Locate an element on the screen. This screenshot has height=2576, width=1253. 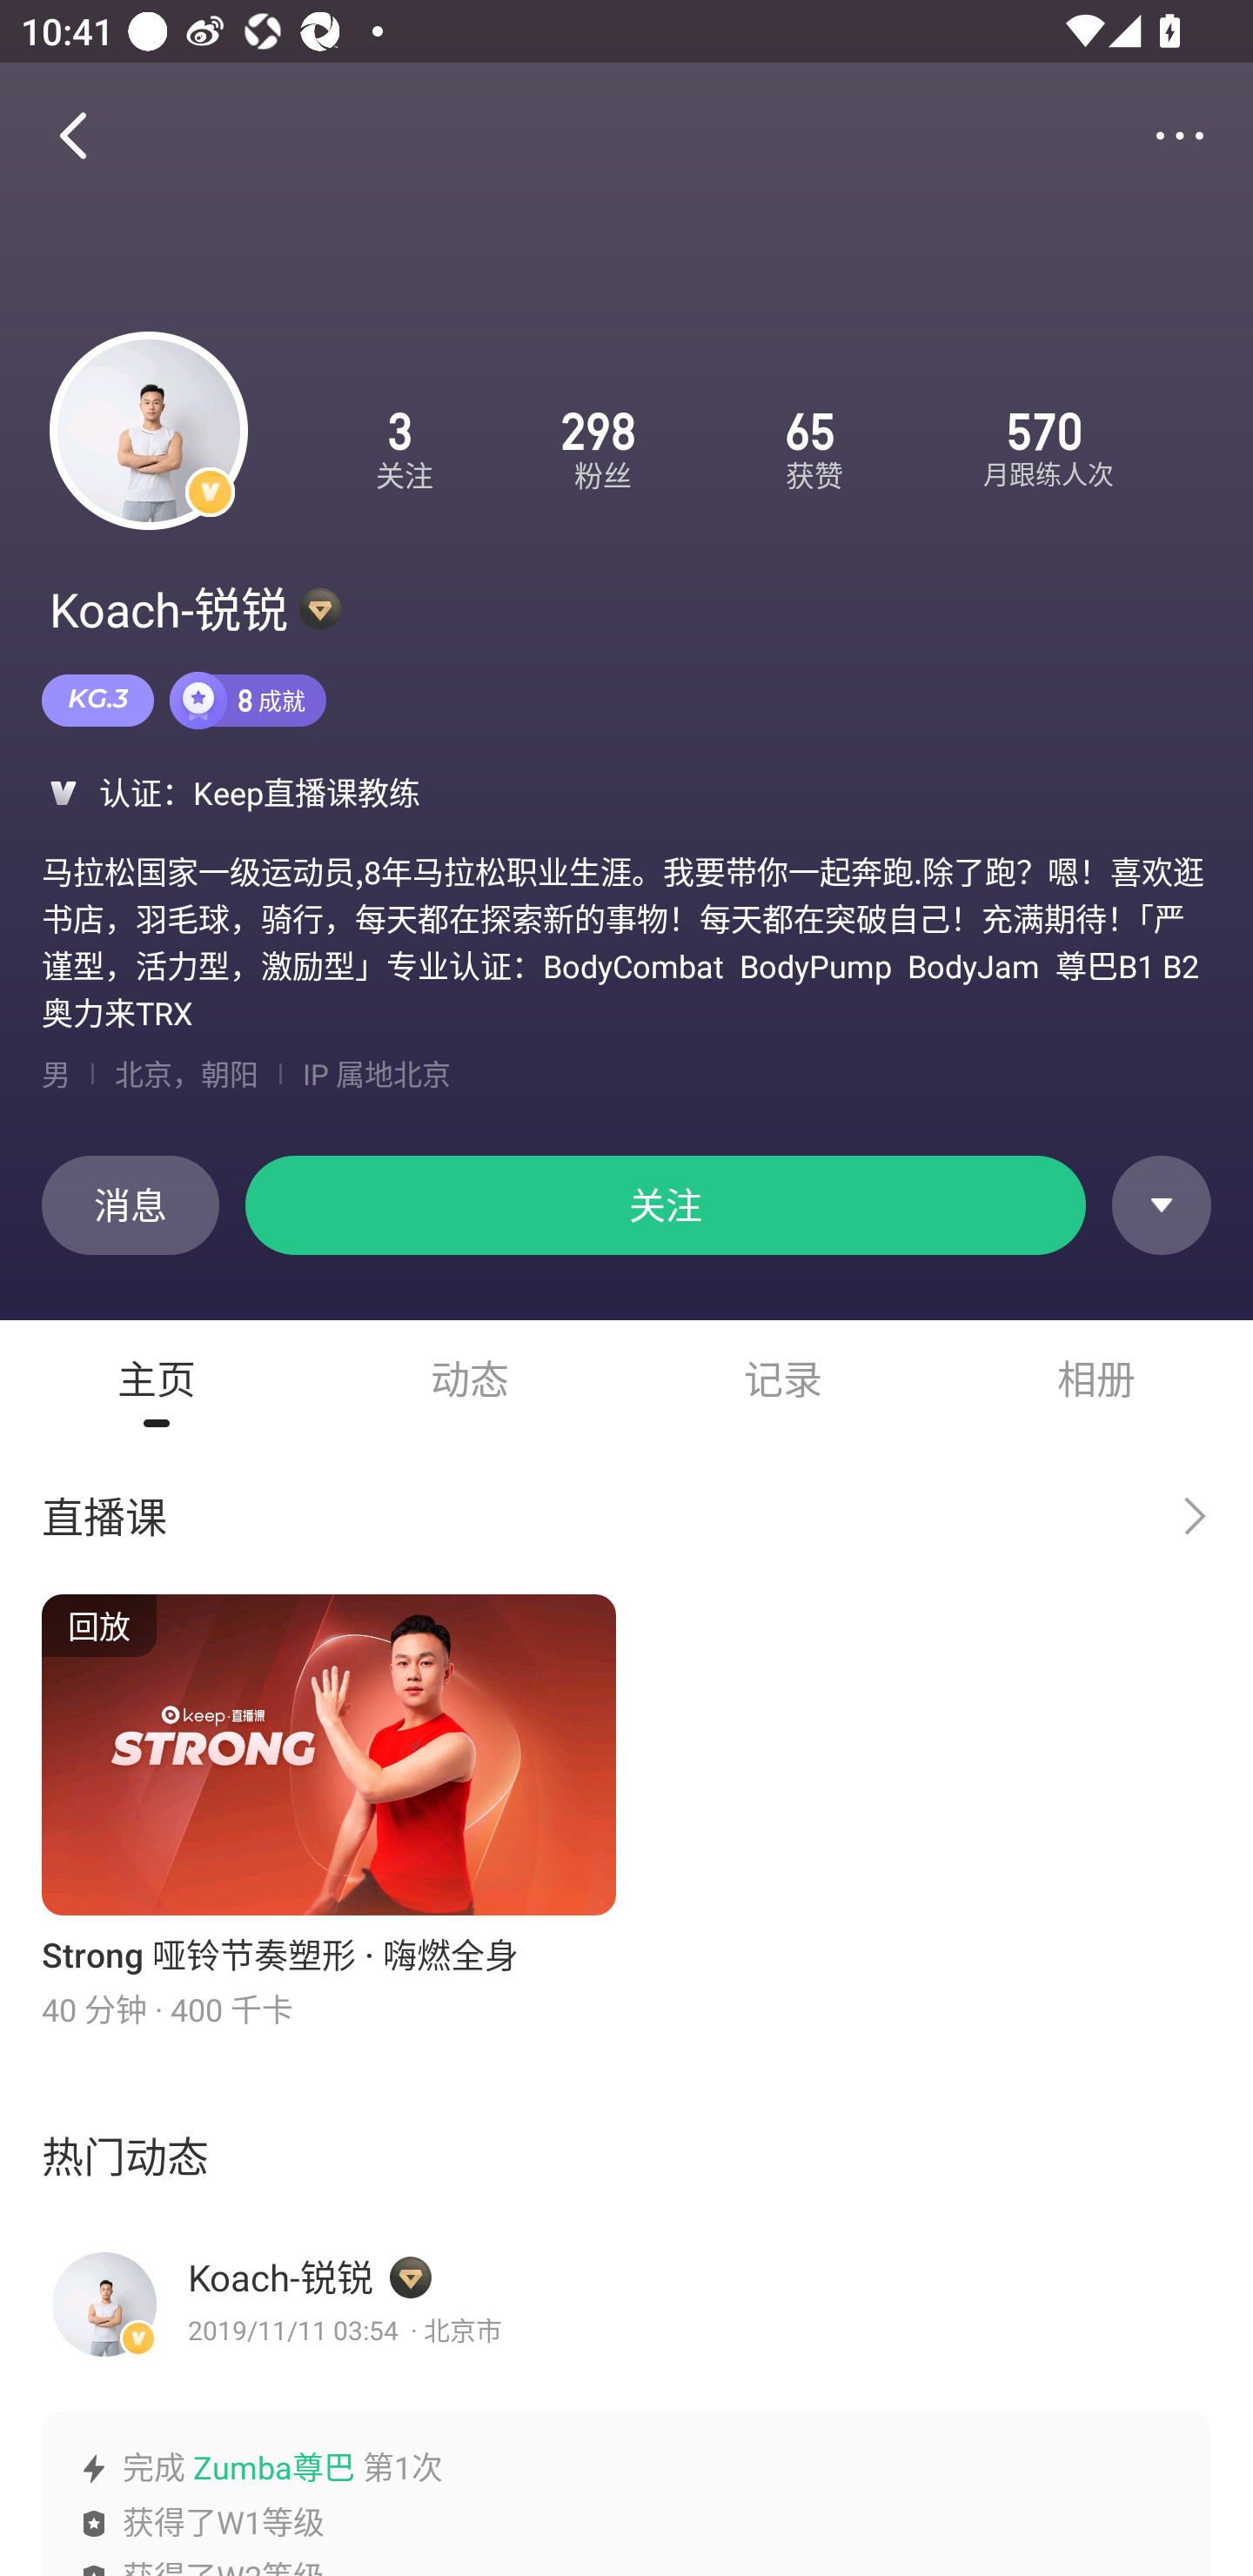
相册 is located at coordinates (1096, 1378).